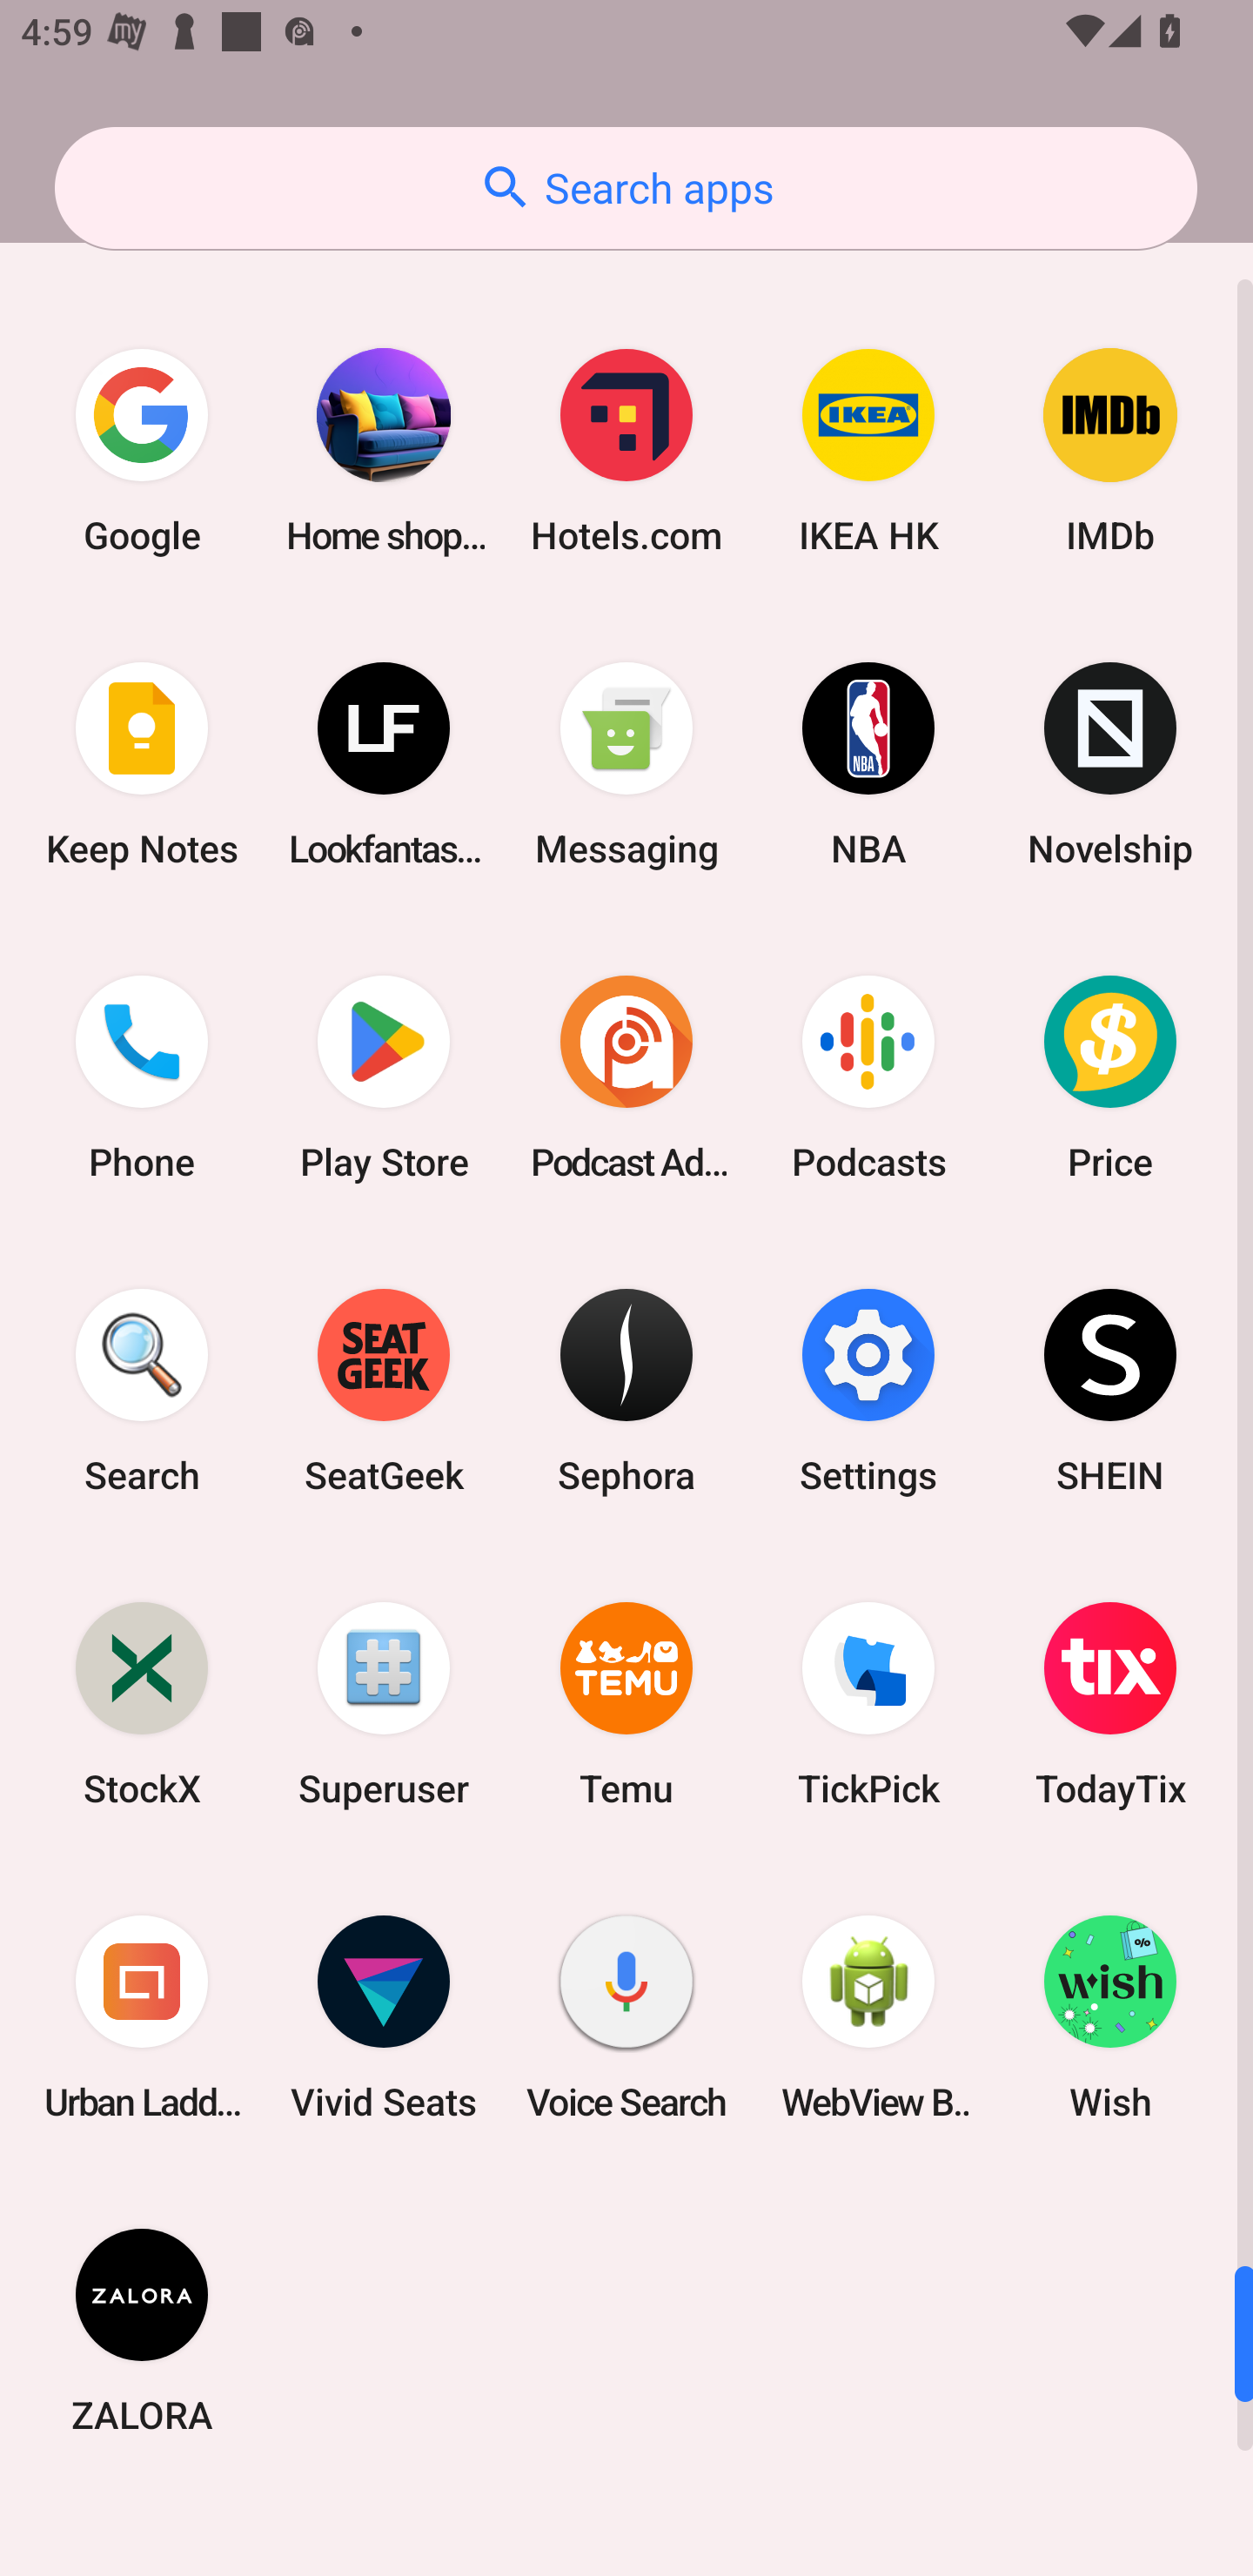 The image size is (1253, 2576). I want to click on Google, so click(142, 451).